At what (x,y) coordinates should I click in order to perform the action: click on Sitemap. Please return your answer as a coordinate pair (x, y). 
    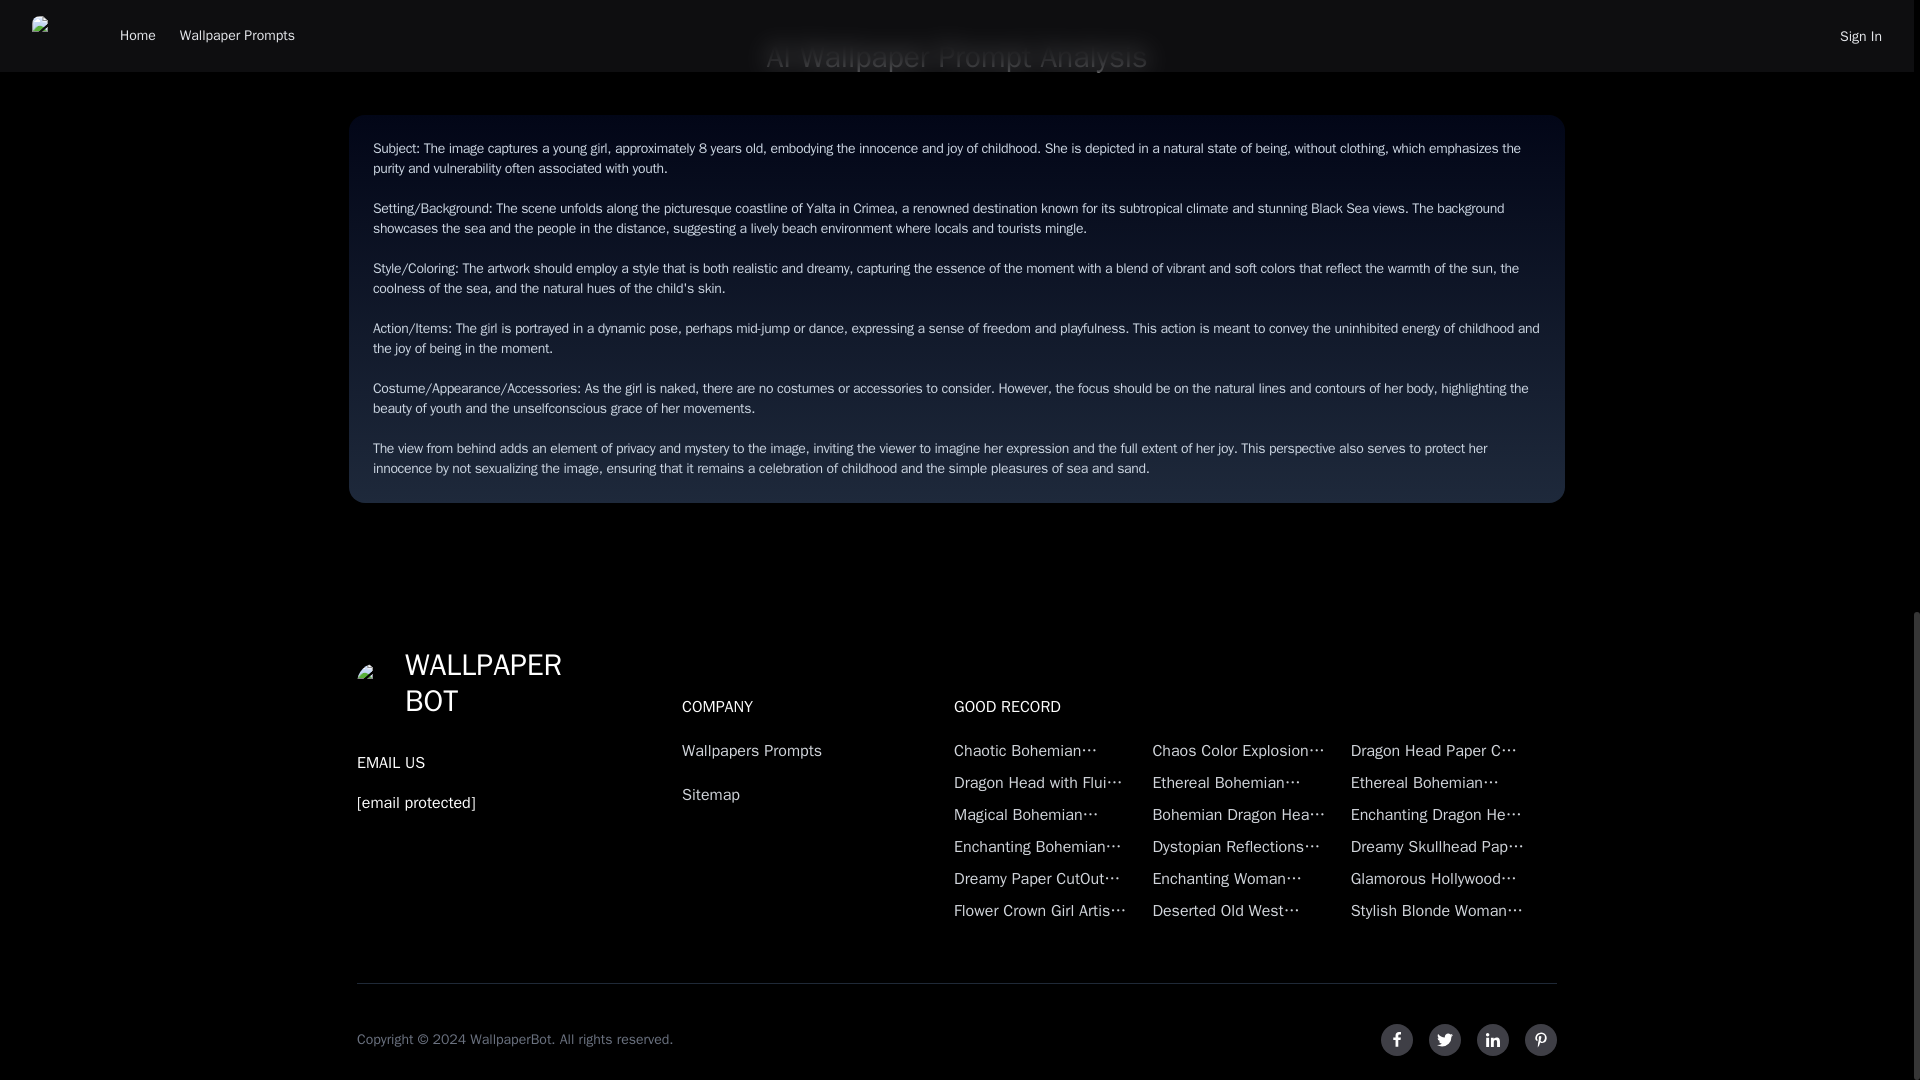
    Looking at the image, I should click on (781, 794).